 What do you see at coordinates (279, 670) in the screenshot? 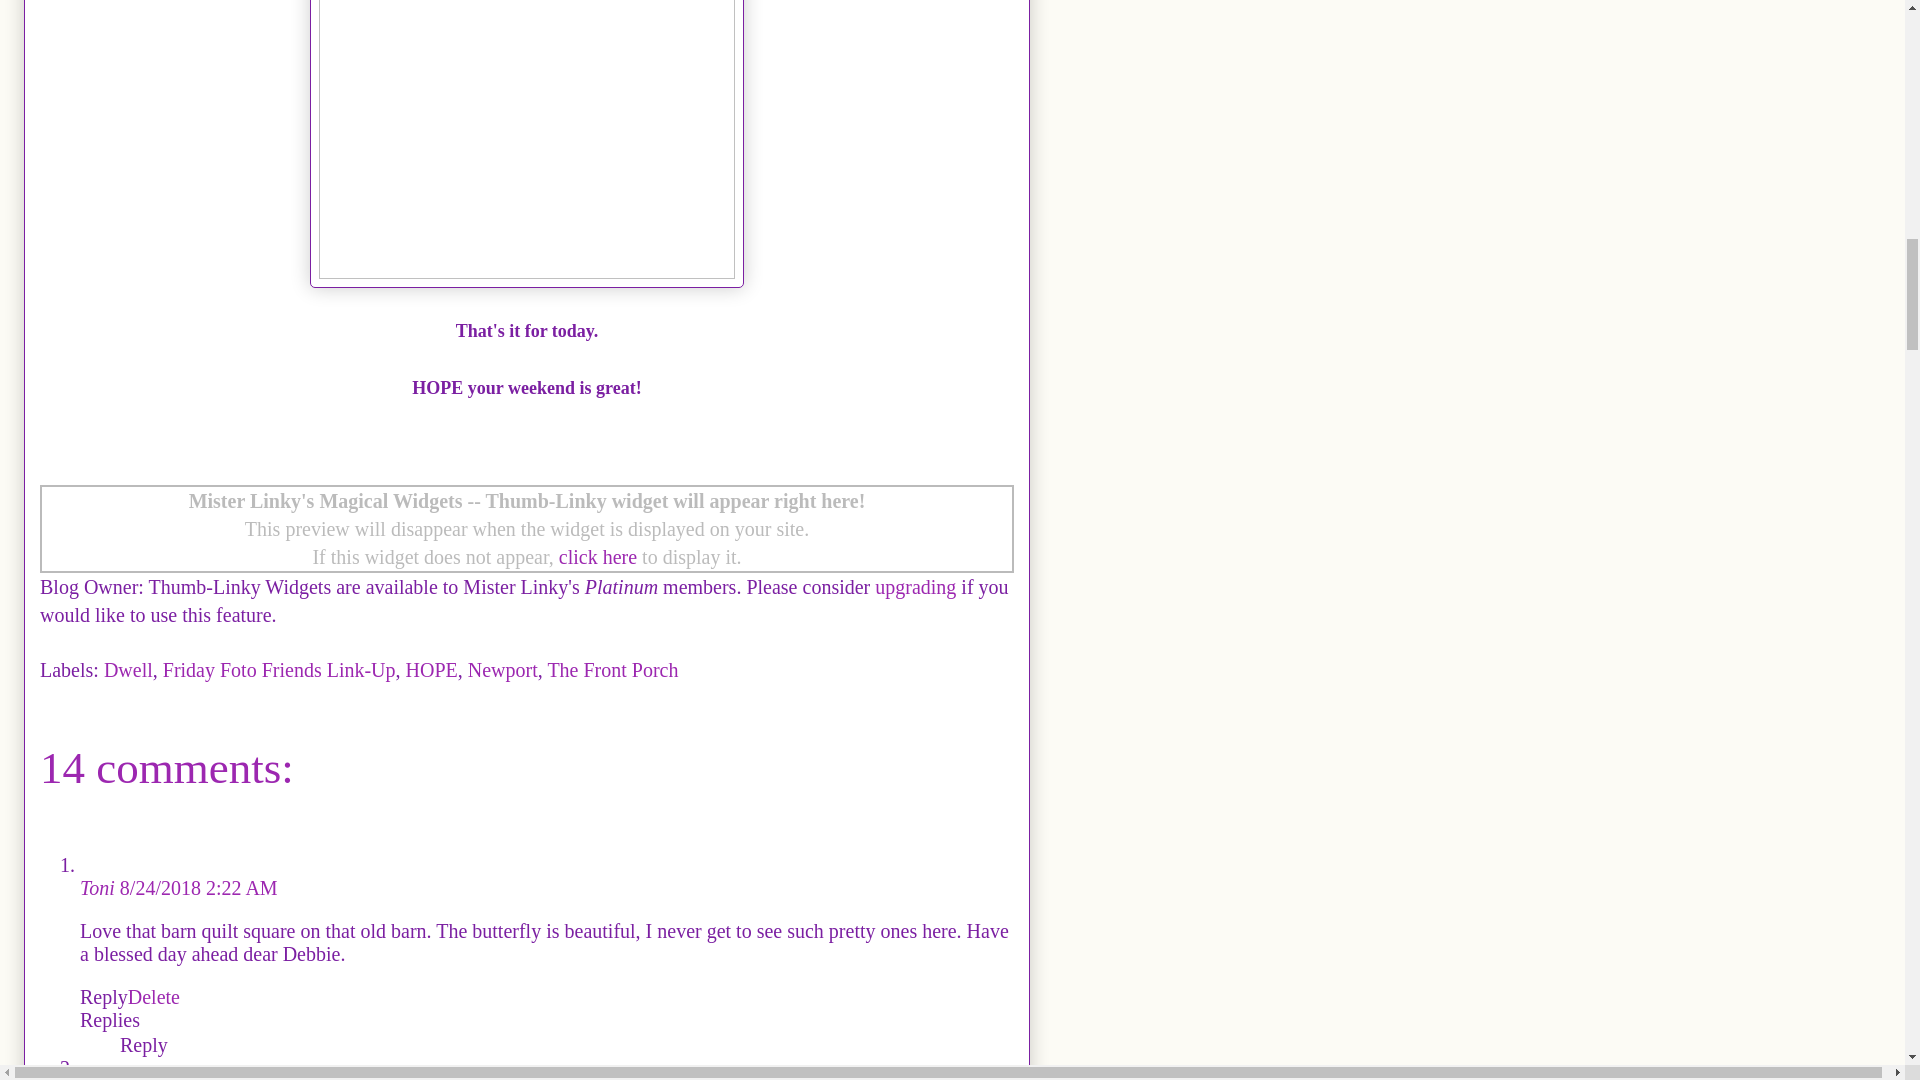
I see `Friday Foto Friends Link-Up` at bounding box center [279, 670].